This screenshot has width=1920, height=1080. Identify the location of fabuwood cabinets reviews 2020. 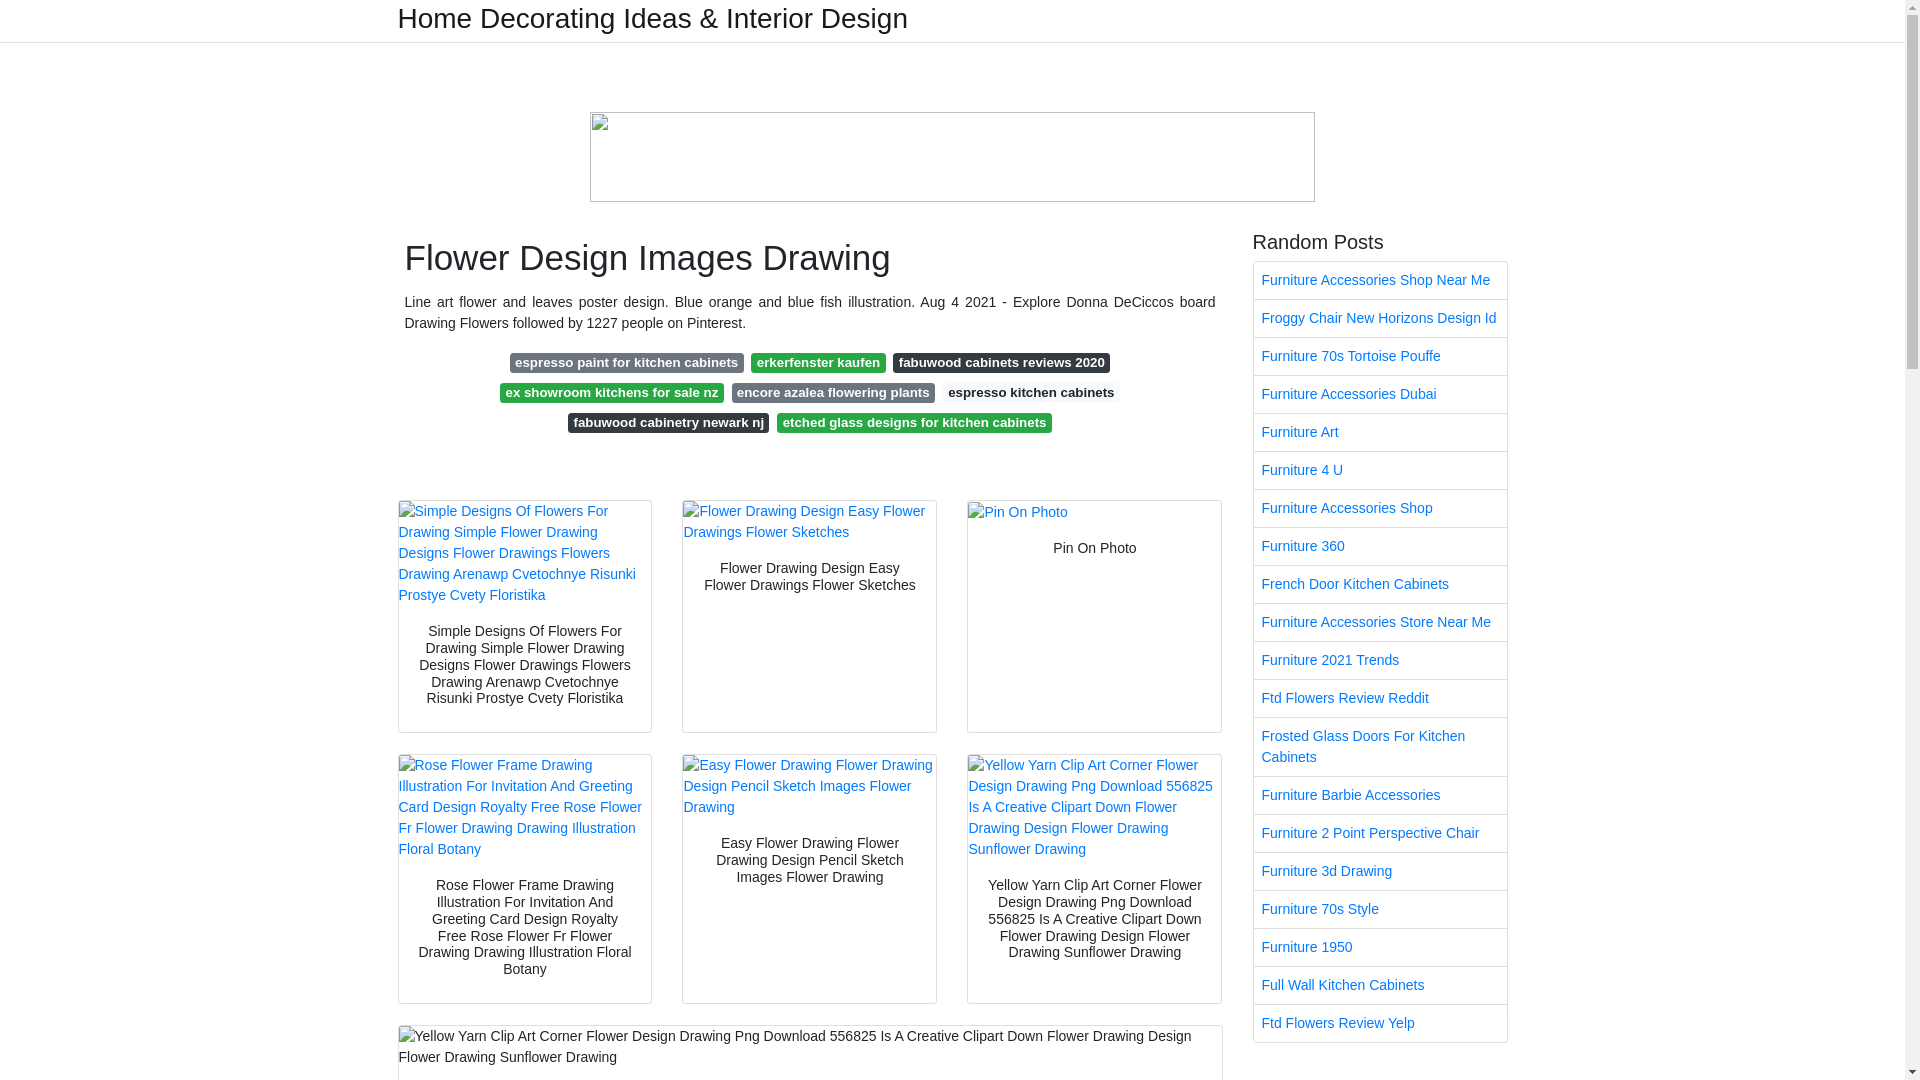
(1000, 362).